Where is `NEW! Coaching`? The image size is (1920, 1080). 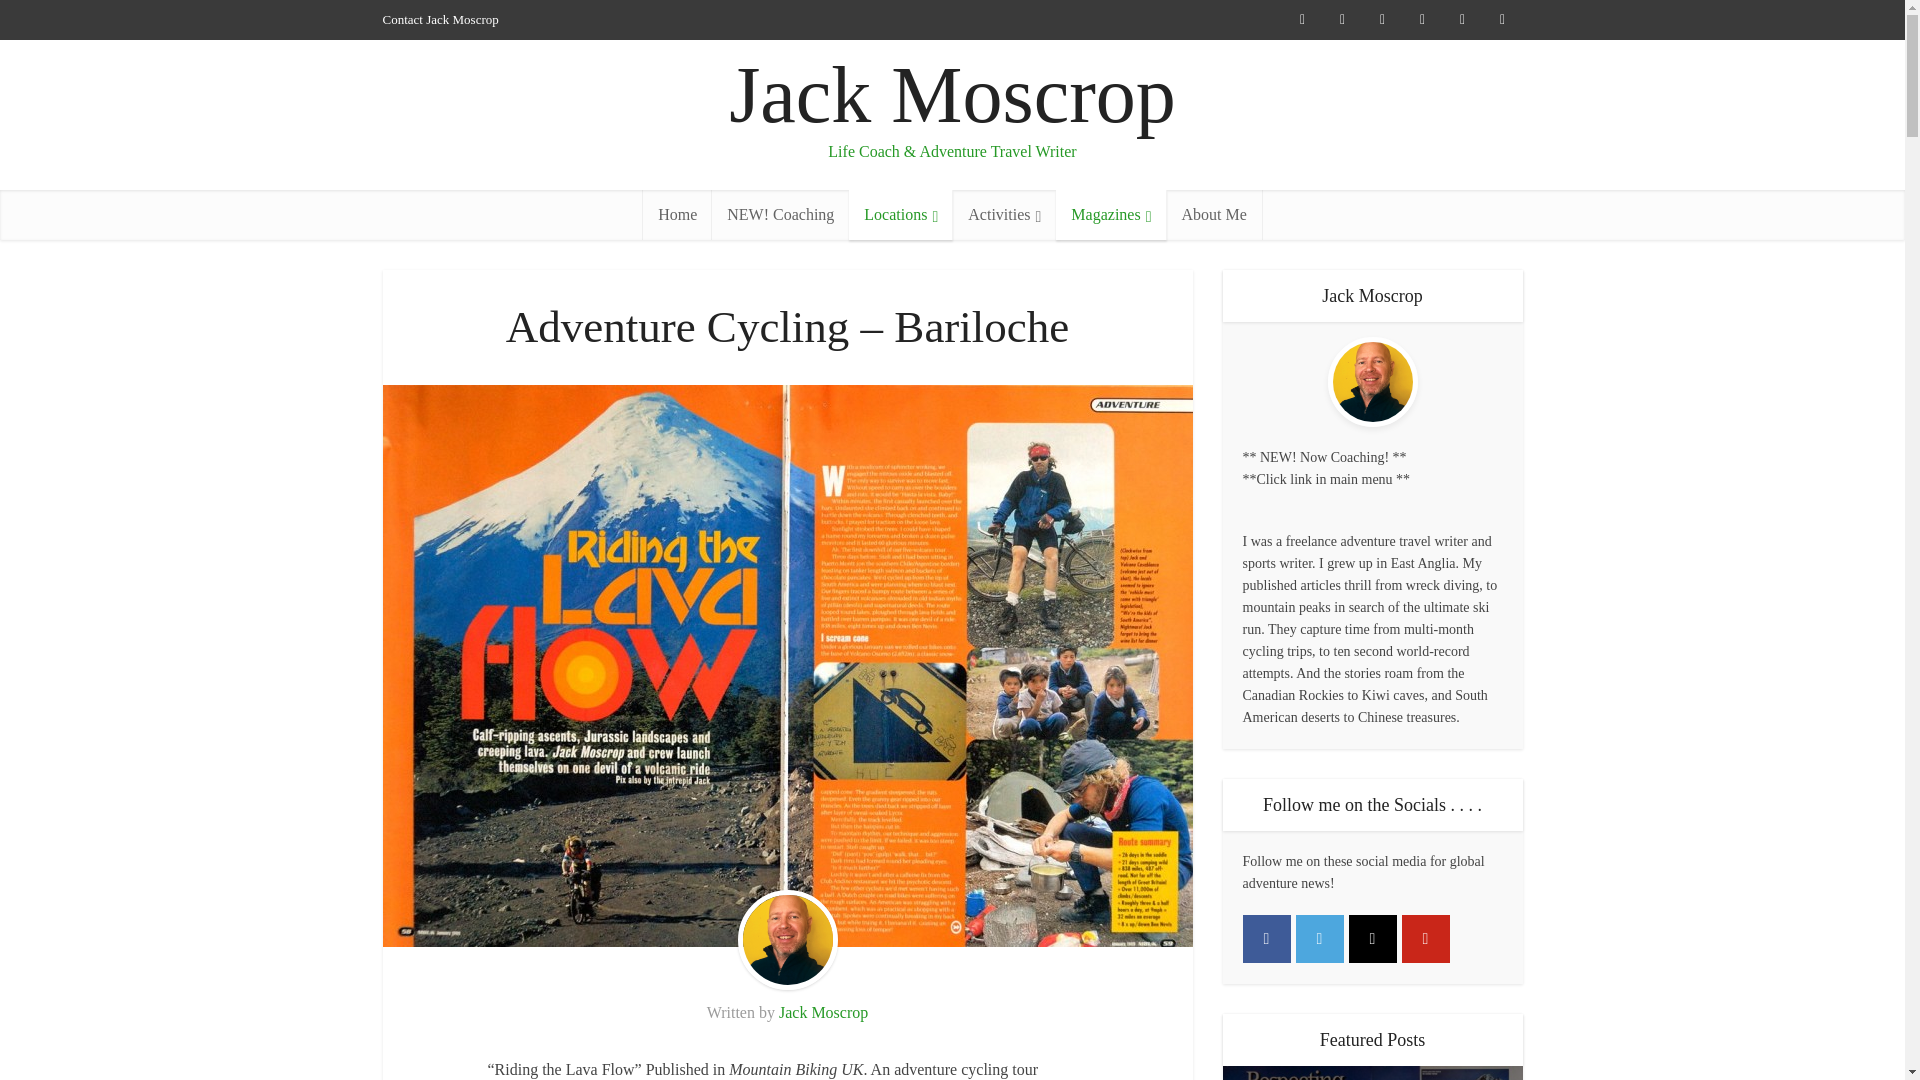
NEW! Coaching is located at coordinates (780, 214).